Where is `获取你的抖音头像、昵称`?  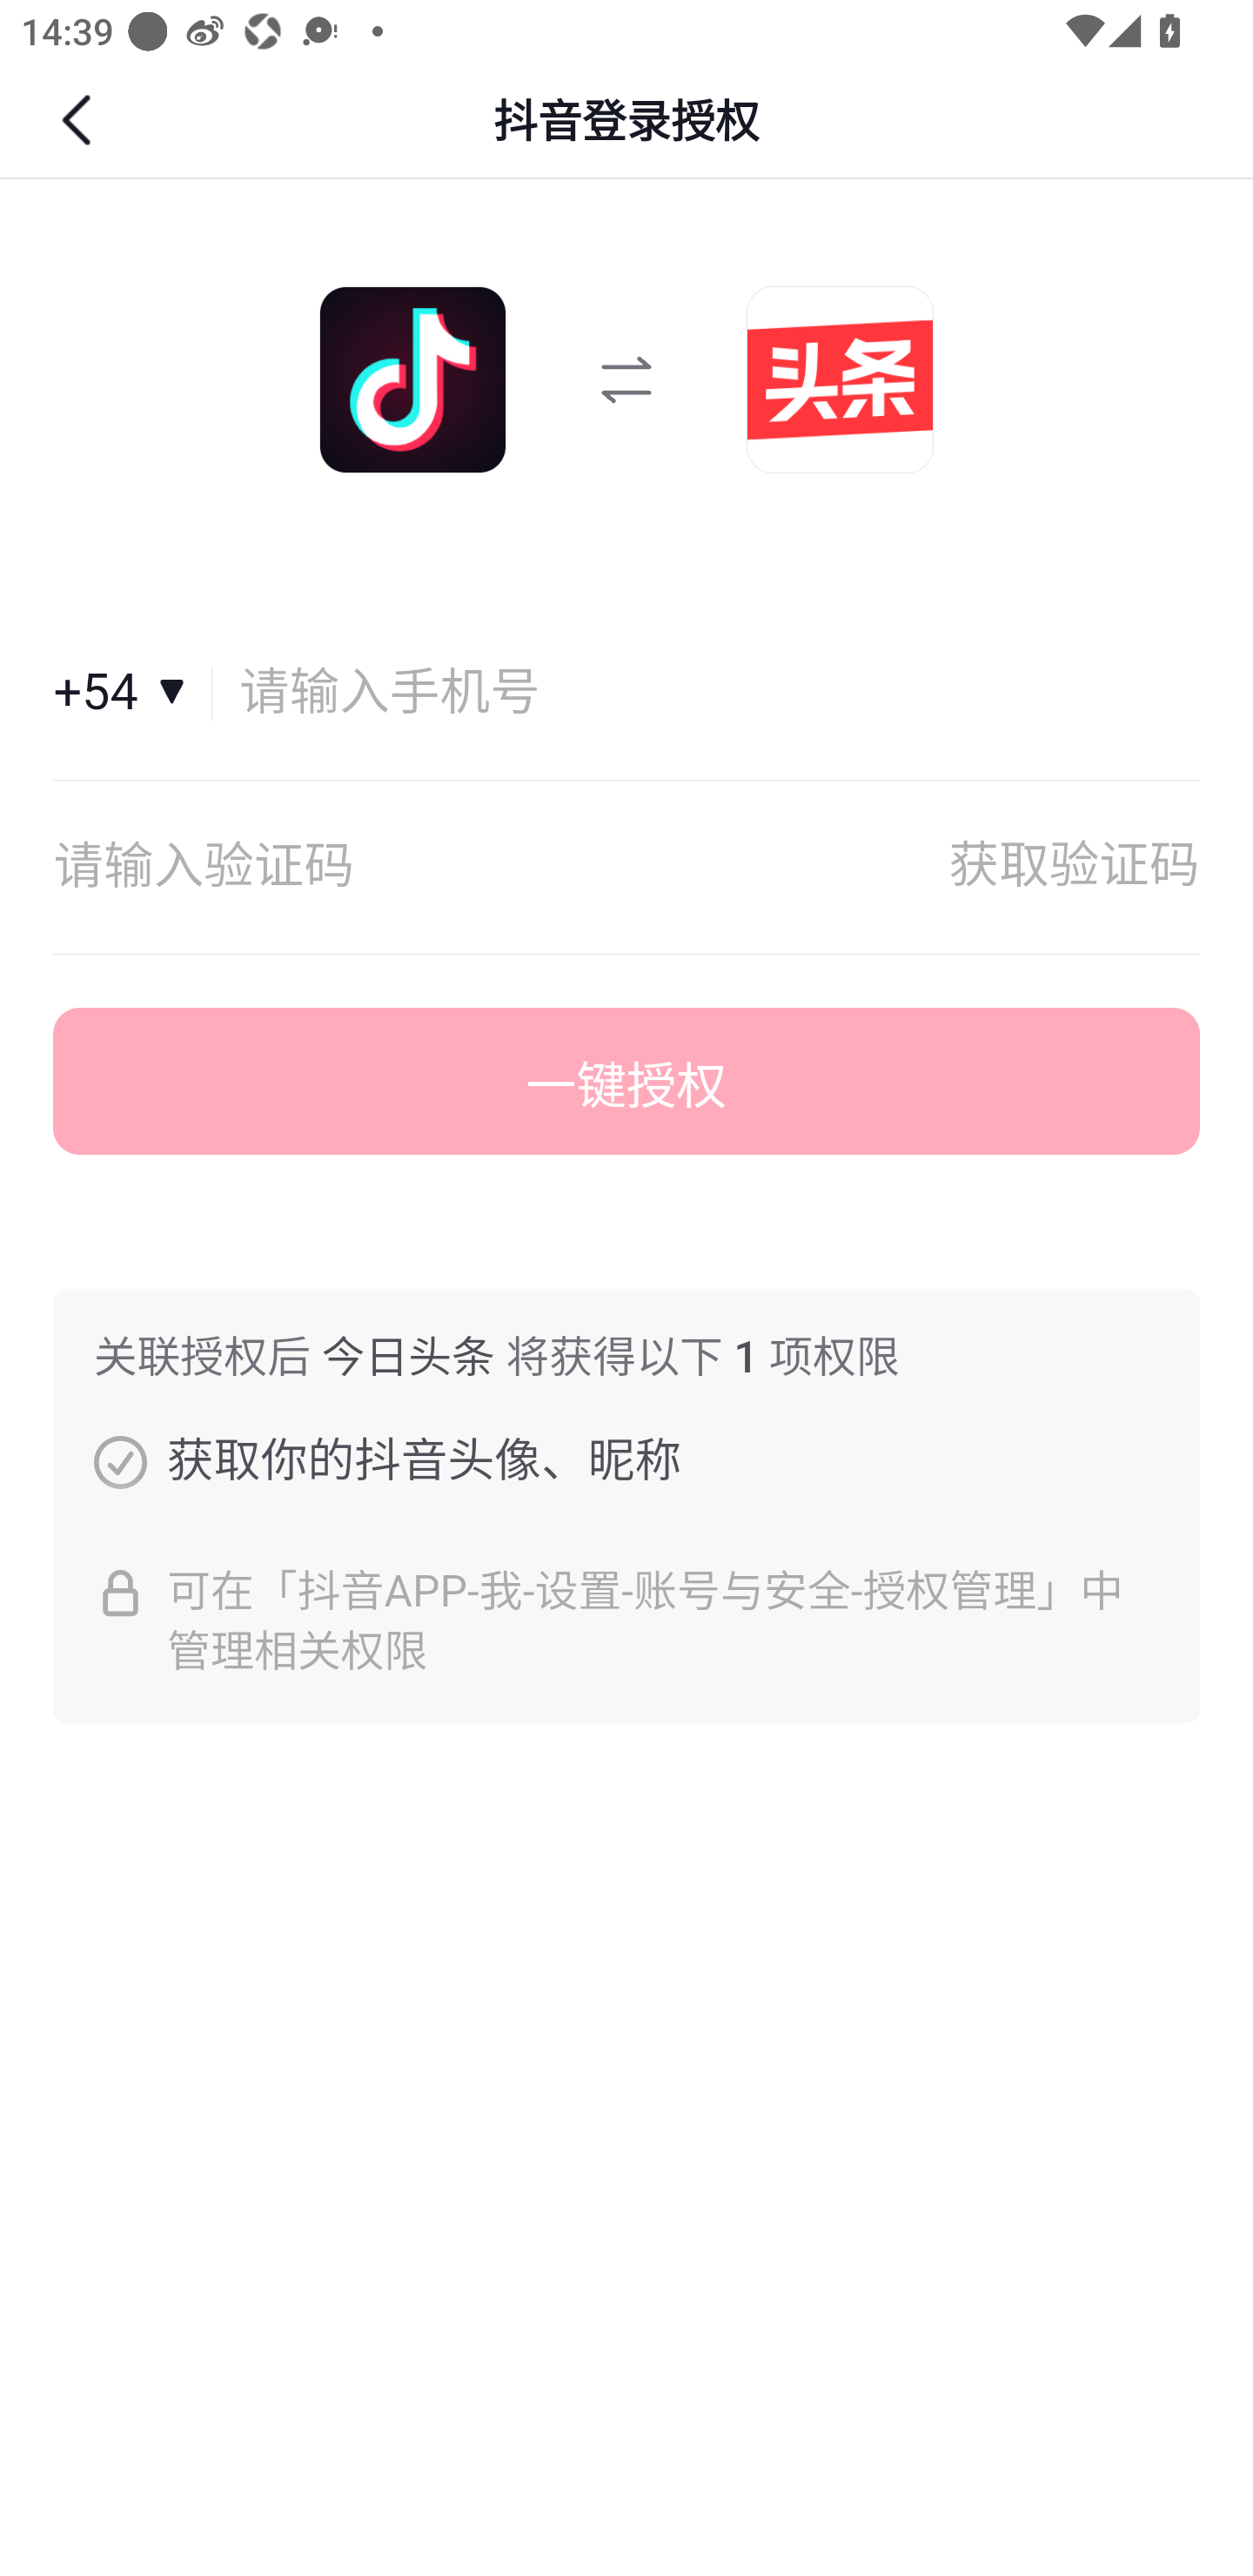 获取你的抖音头像、昵称 is located at coordinates (120, 1461).